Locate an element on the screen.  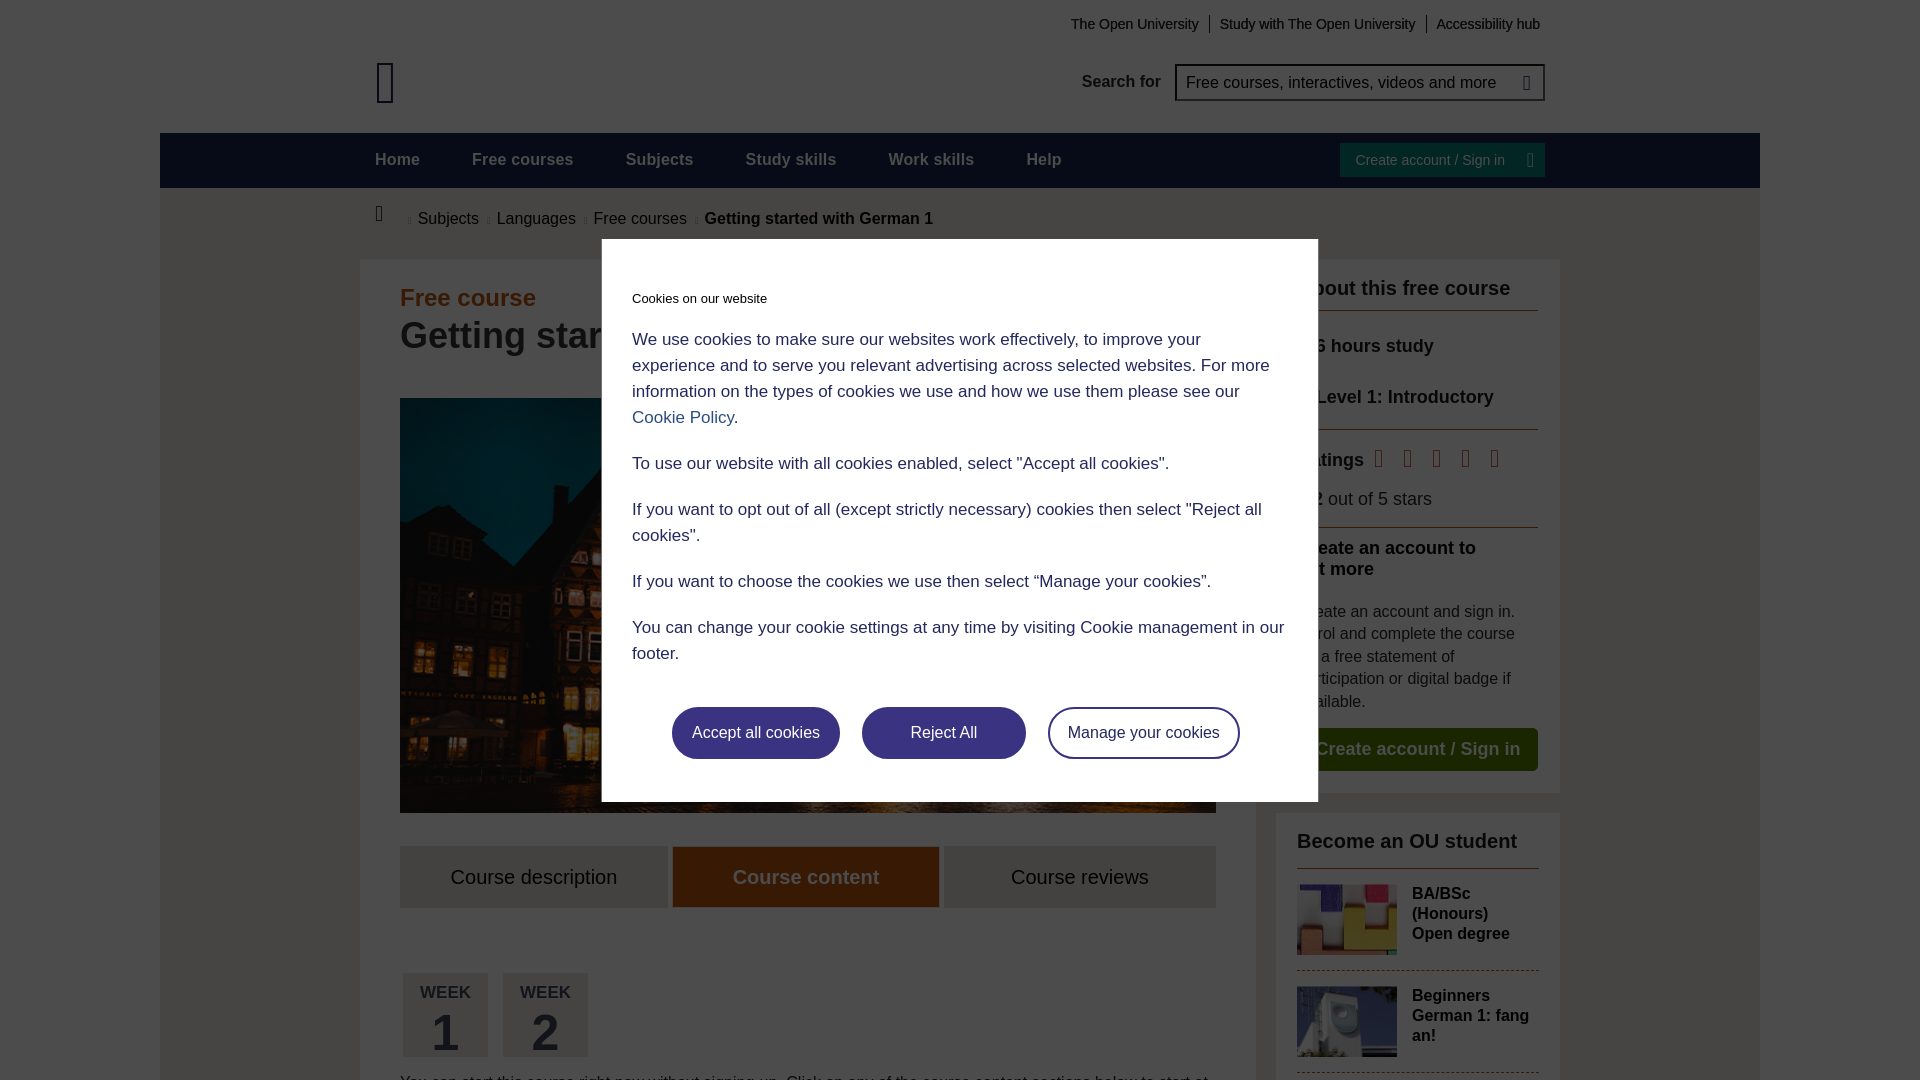
Help is located at coordinates (1043, 160).